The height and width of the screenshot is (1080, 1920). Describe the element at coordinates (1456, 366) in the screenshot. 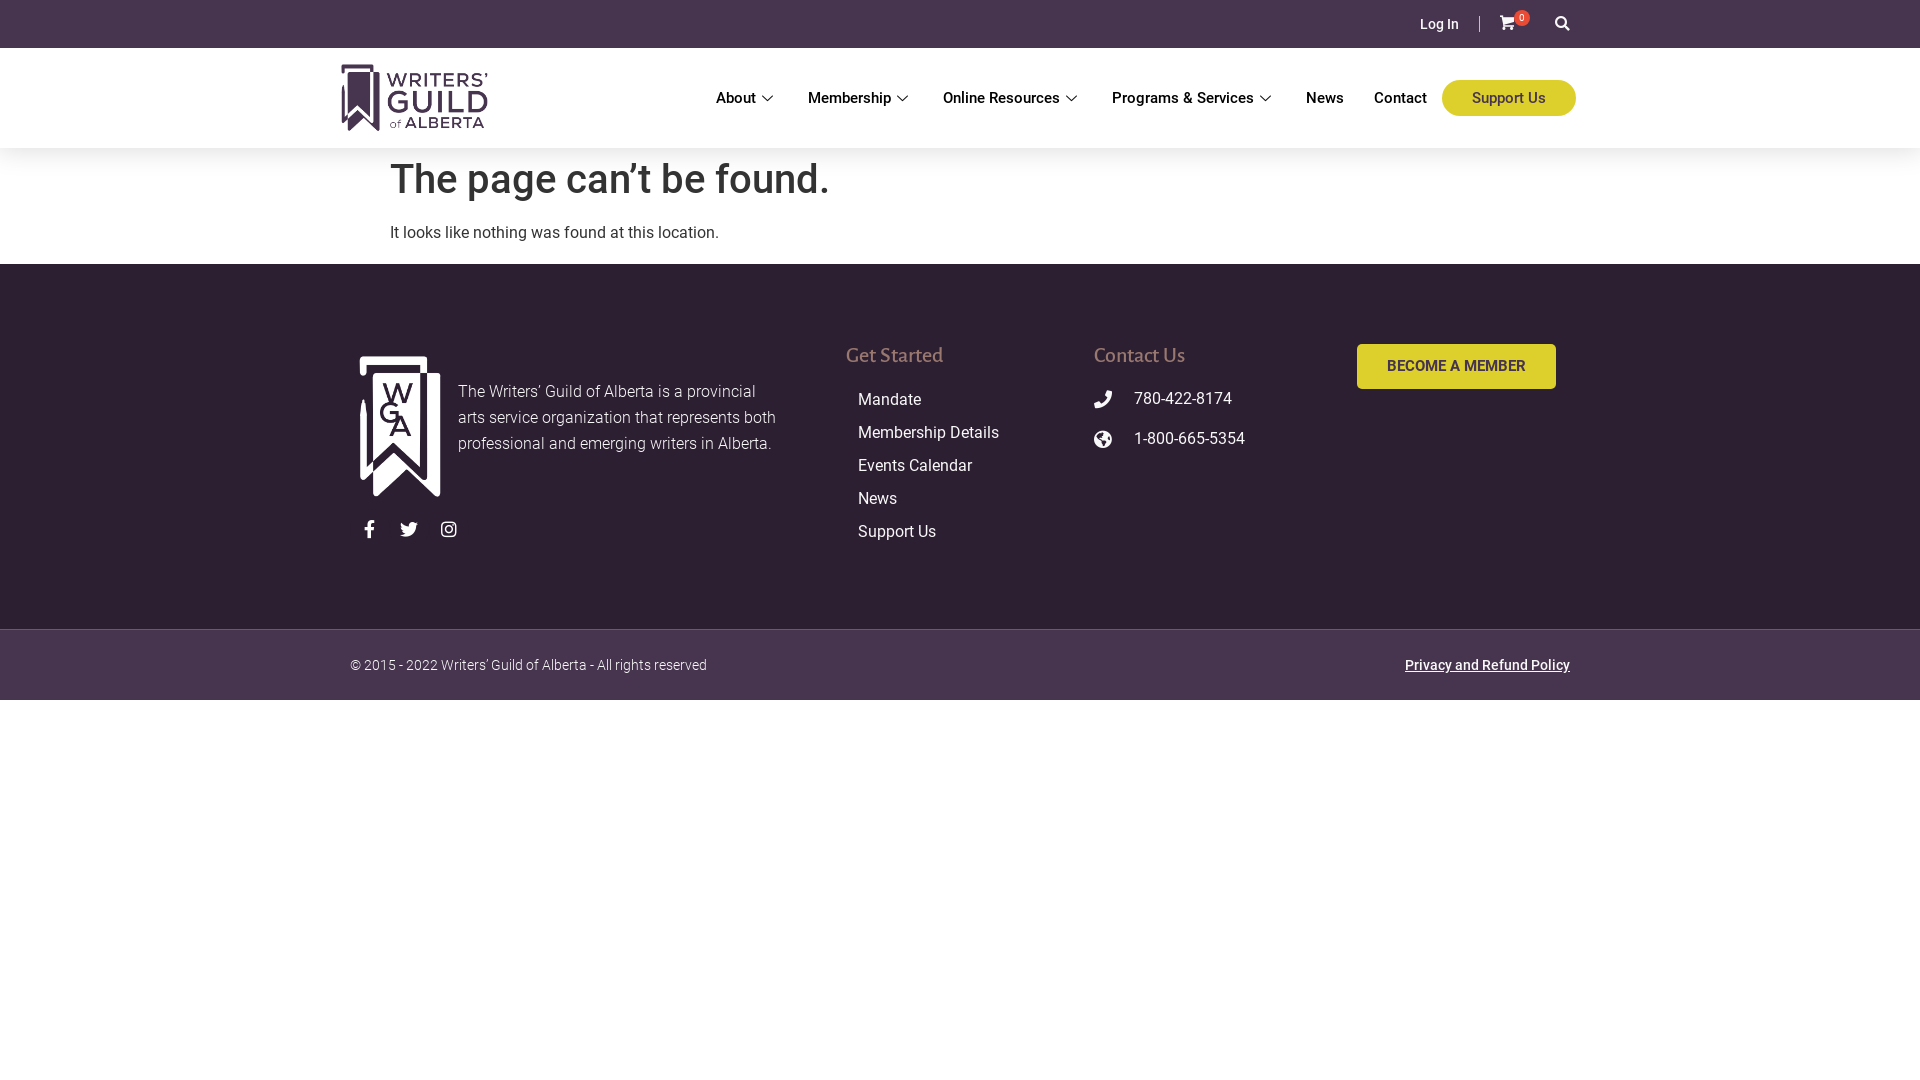

I see `BECOME A MEMBER` at that location.